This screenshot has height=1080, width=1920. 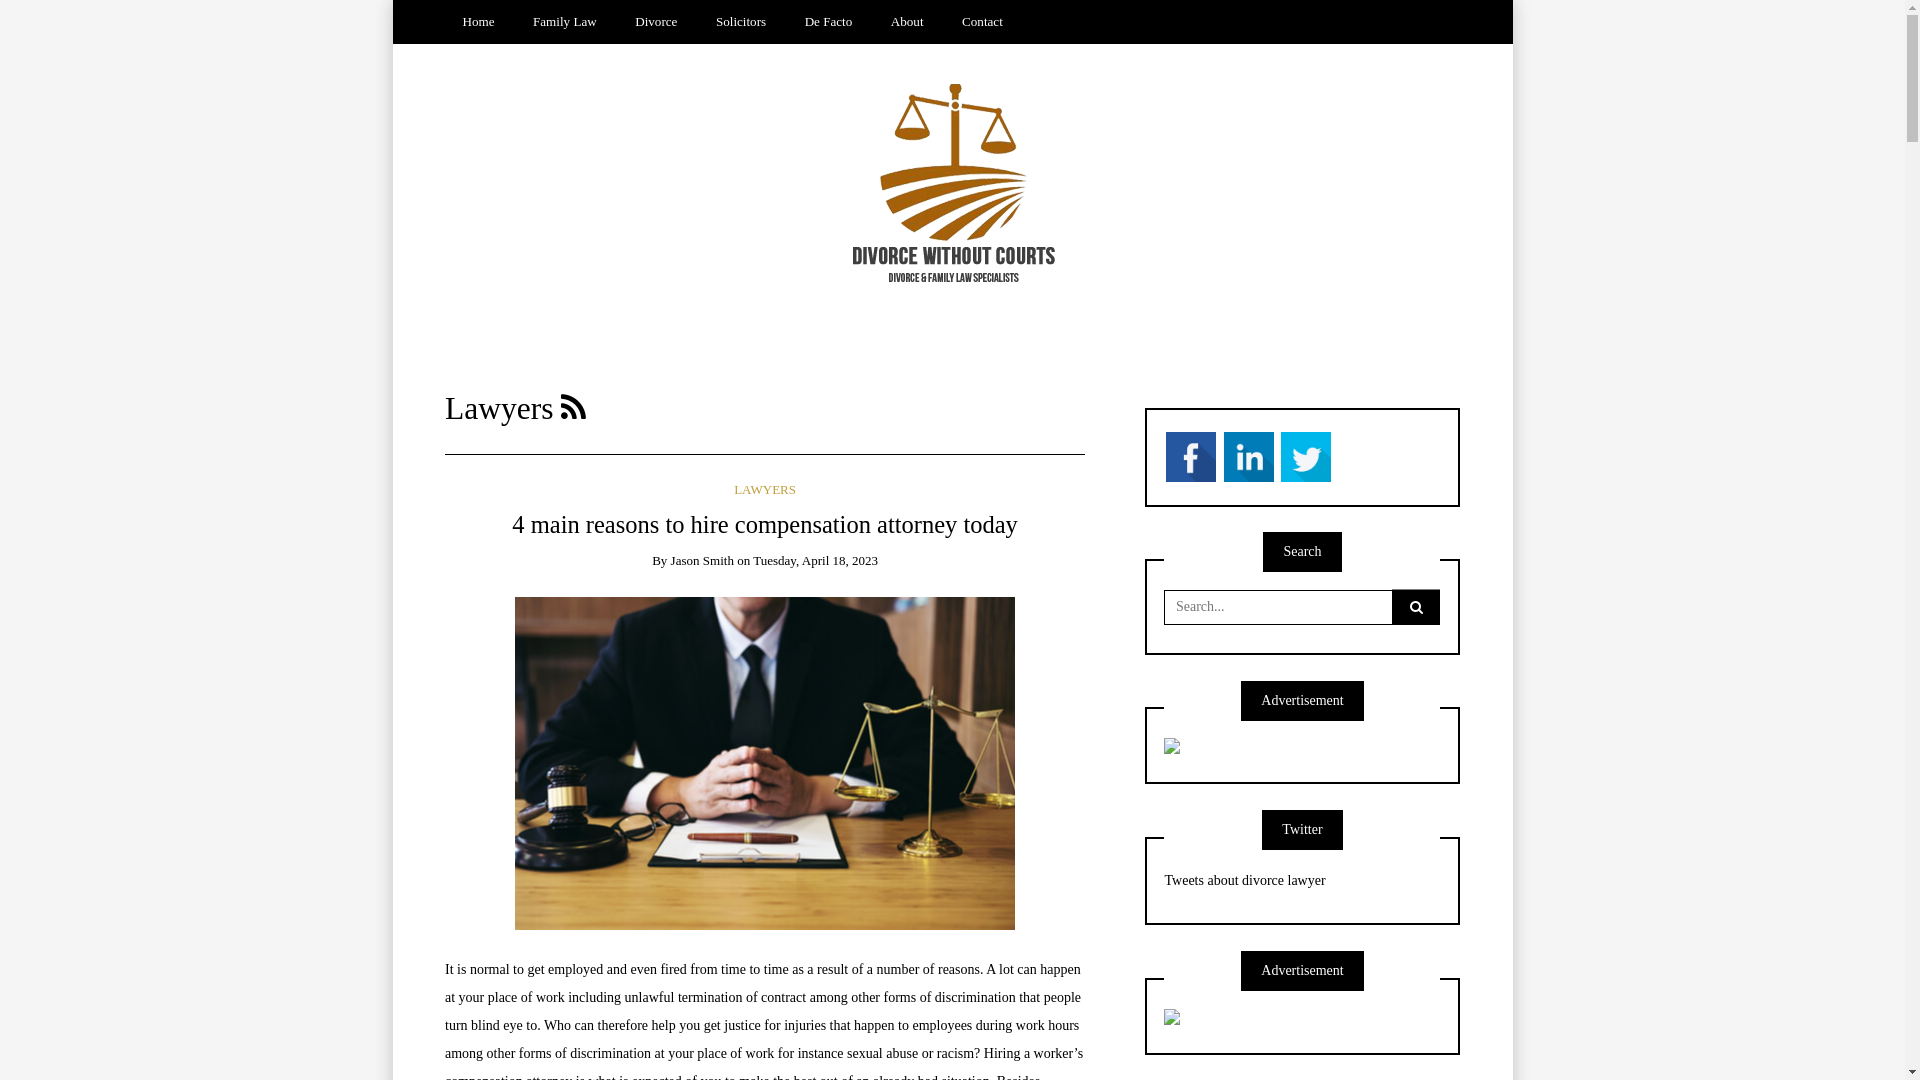 I want to click on Tweets about divorce lawyer, so click(x=1244, y=880).